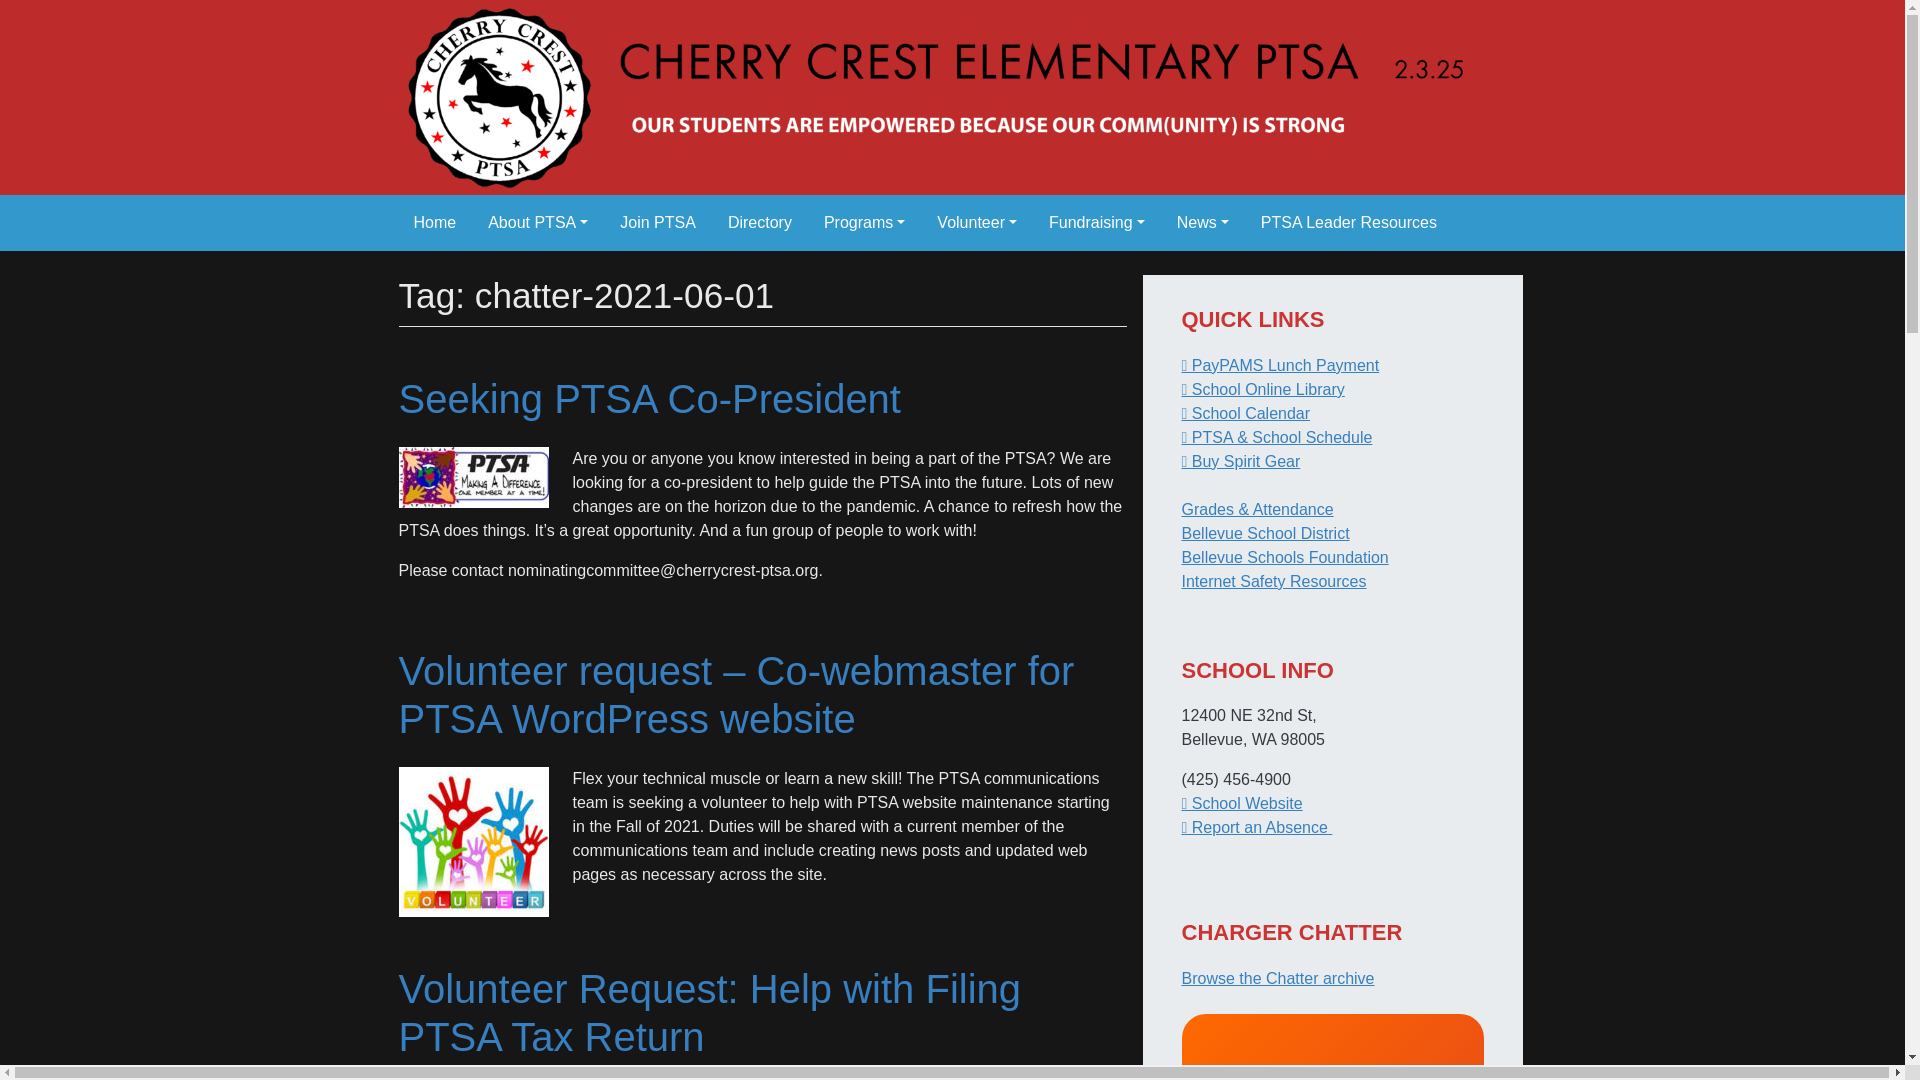  I want to click on Join PTSA, so click(658, 222).